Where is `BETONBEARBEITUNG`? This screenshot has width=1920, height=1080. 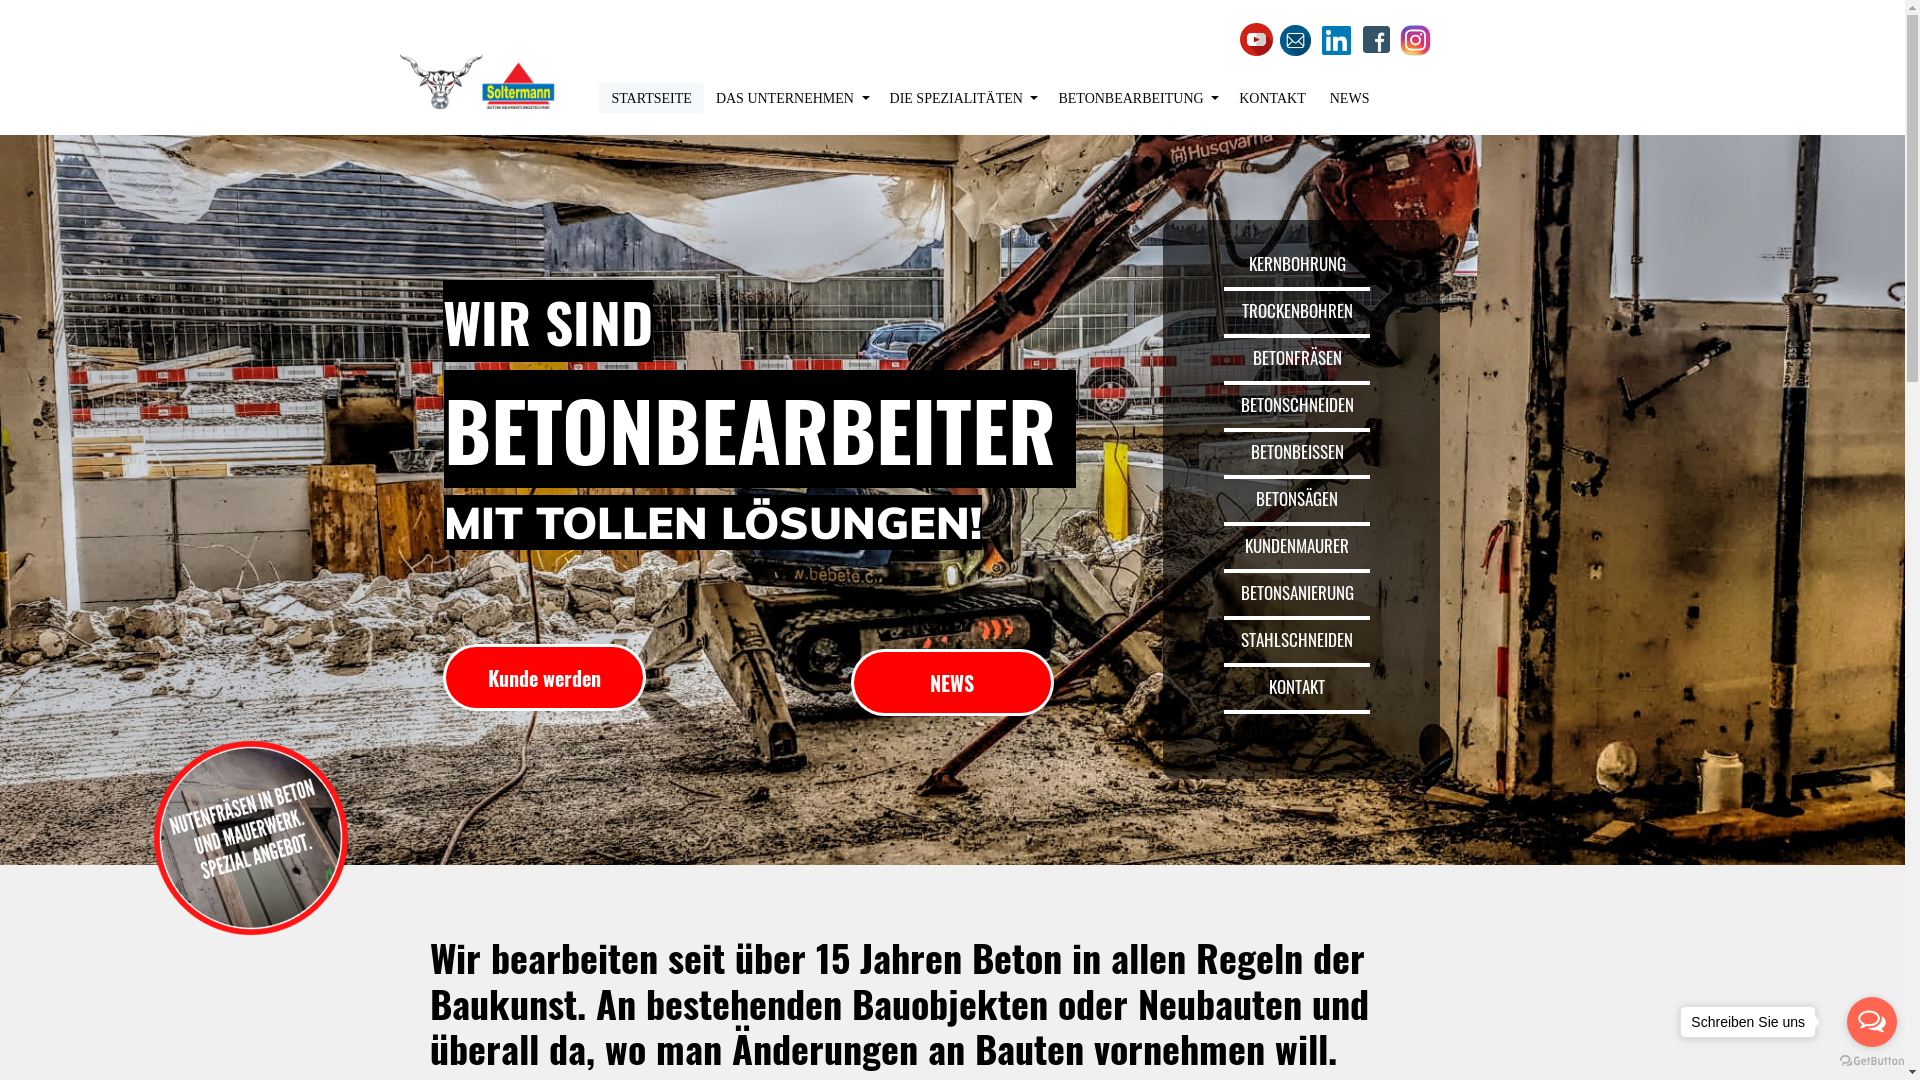
BETONBEARBEITUNG is located at coordinates (1136, 98).